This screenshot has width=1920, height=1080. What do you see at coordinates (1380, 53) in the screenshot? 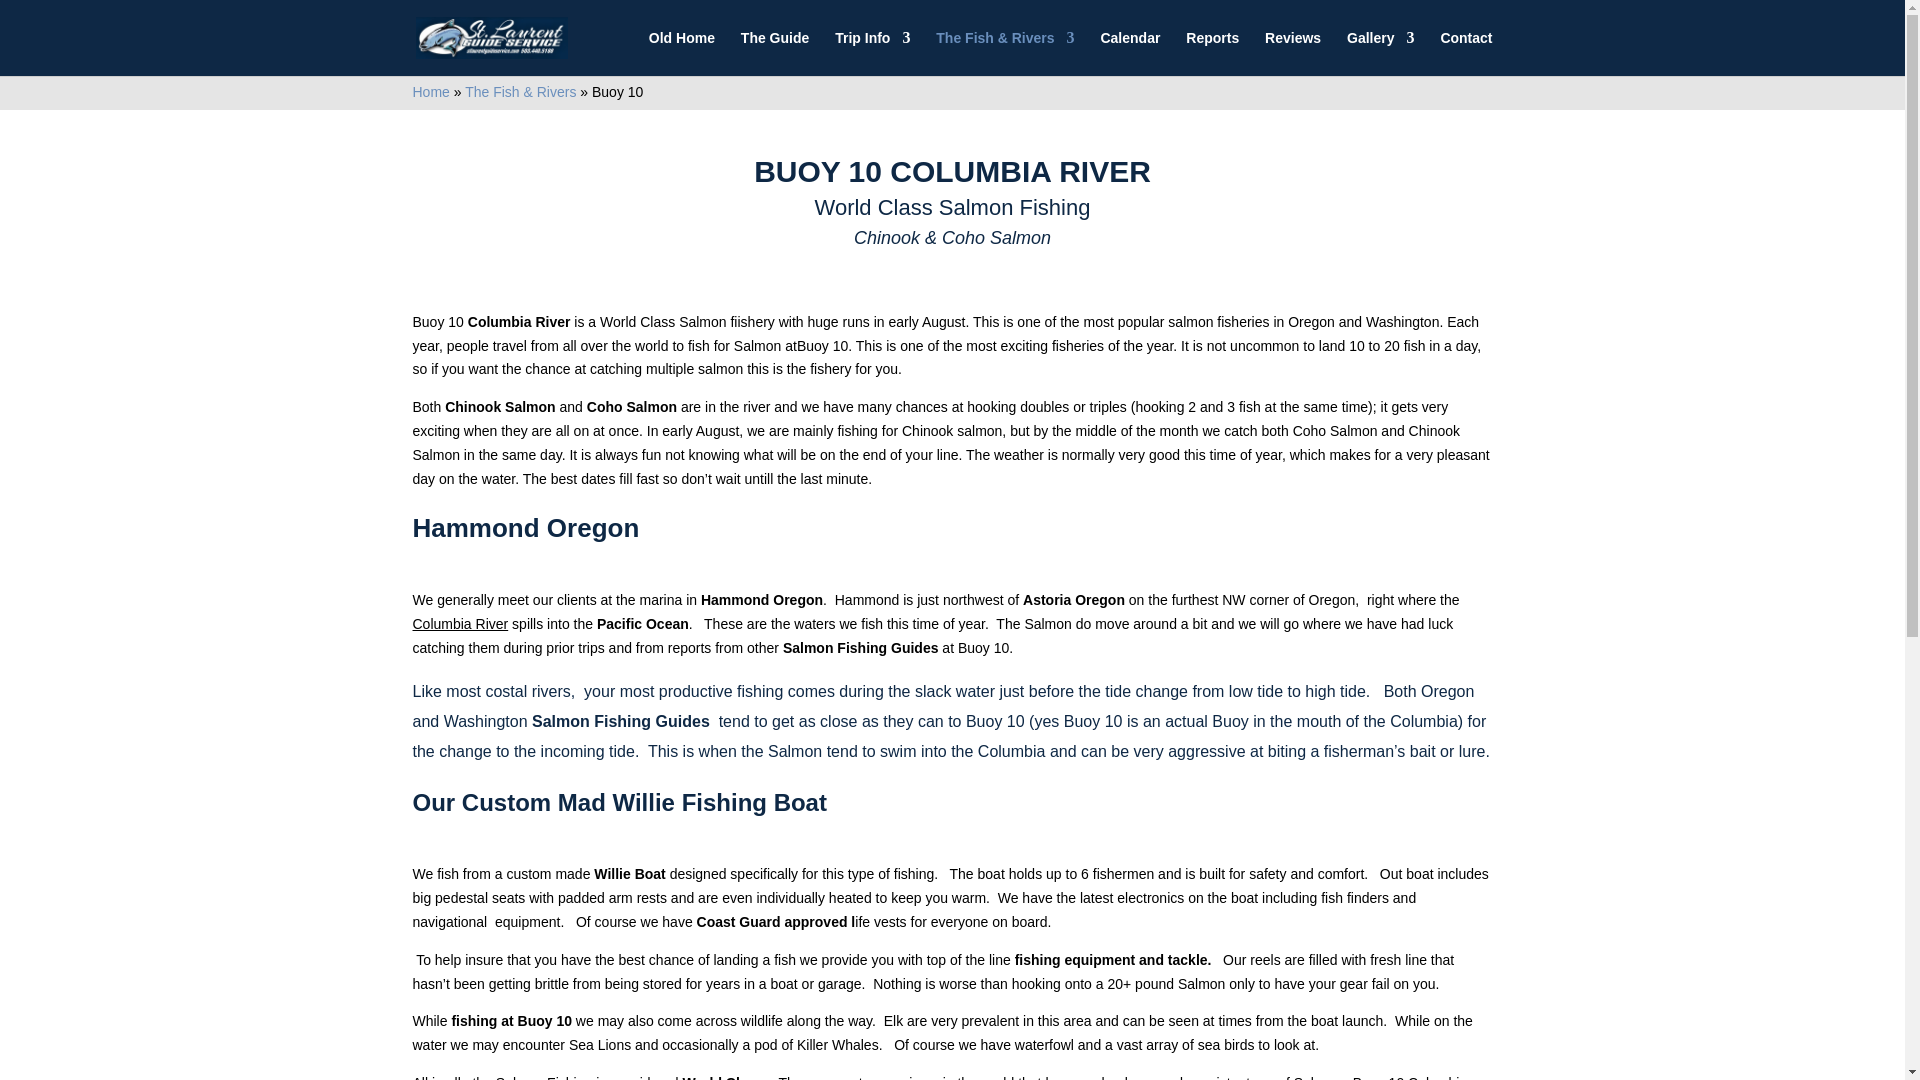
I see `Gallery` at bounding box center [1380, 53].